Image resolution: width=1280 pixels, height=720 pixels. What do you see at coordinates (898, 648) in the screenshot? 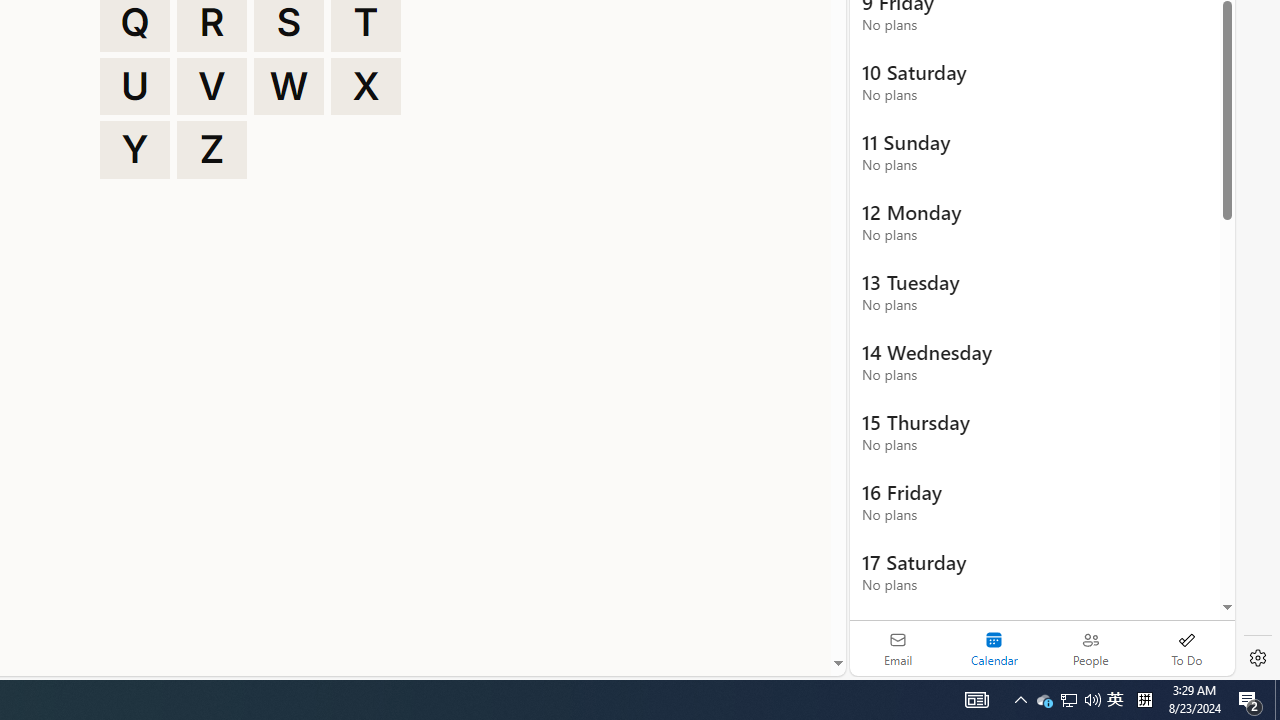
I see `Email` at bounding box center [898, 648].